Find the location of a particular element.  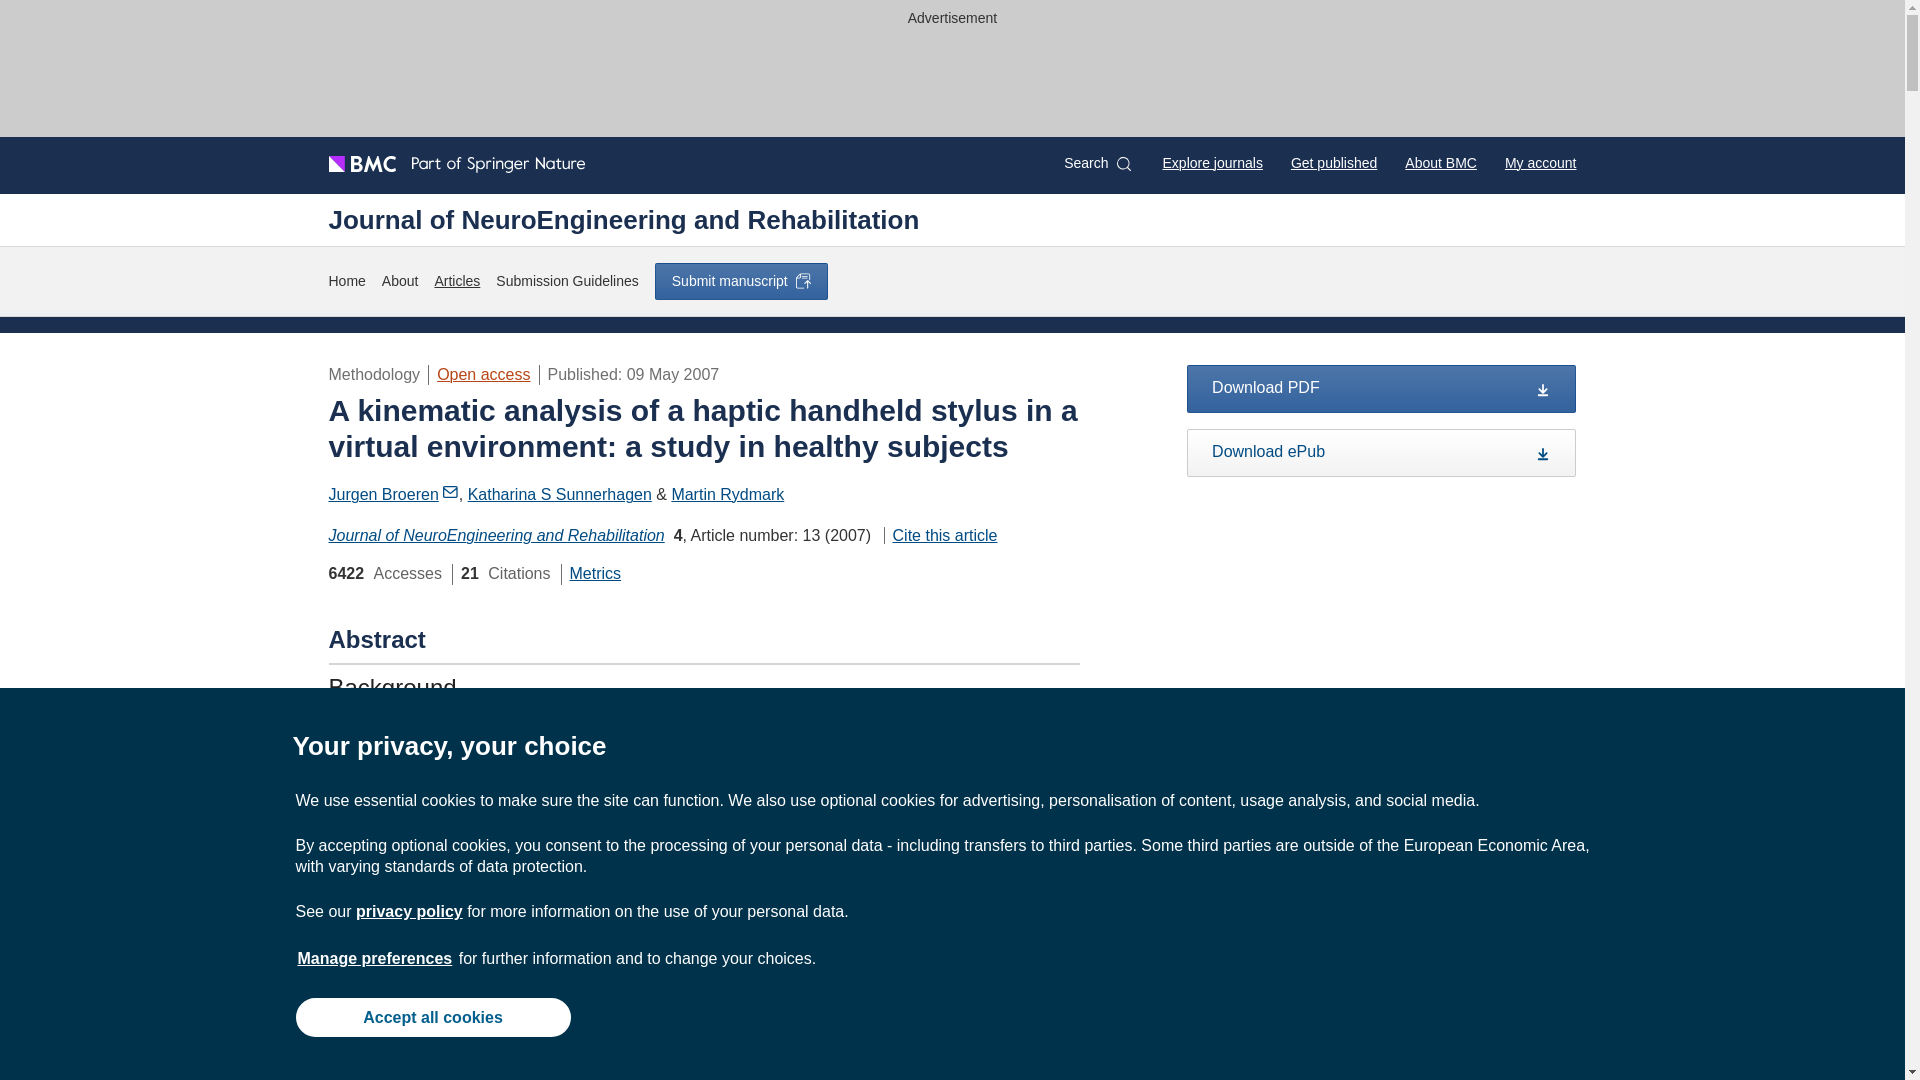

Get published is located at coordinates (1333, 162).